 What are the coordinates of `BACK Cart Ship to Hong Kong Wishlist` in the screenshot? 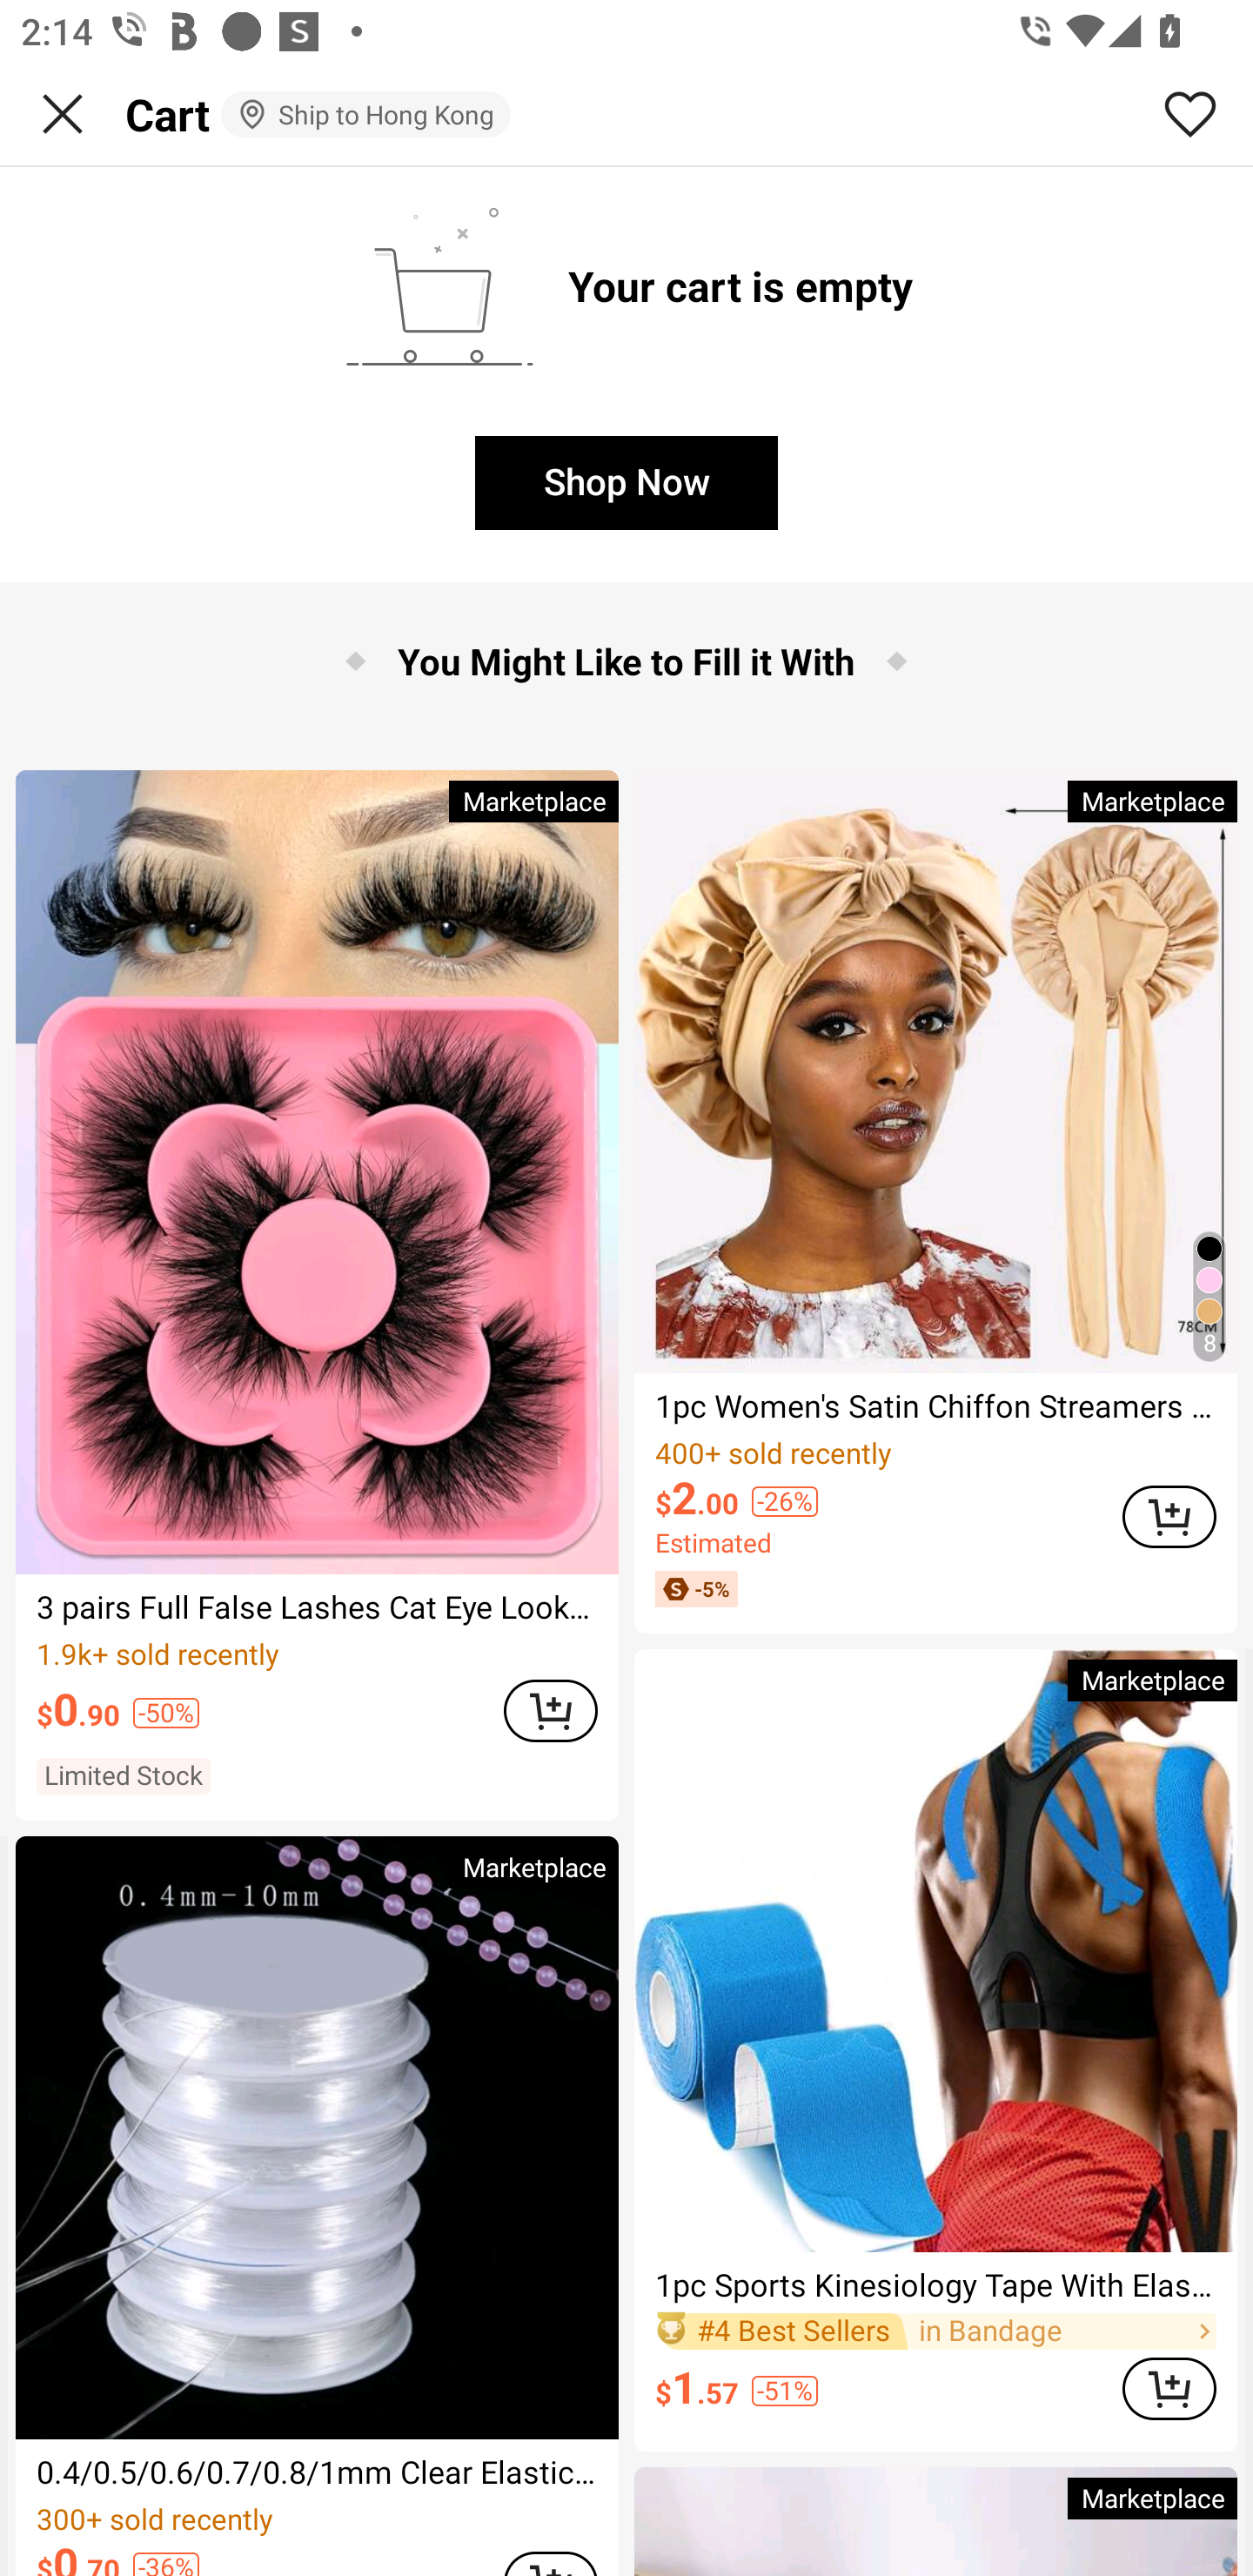 It's located at (626, 115).